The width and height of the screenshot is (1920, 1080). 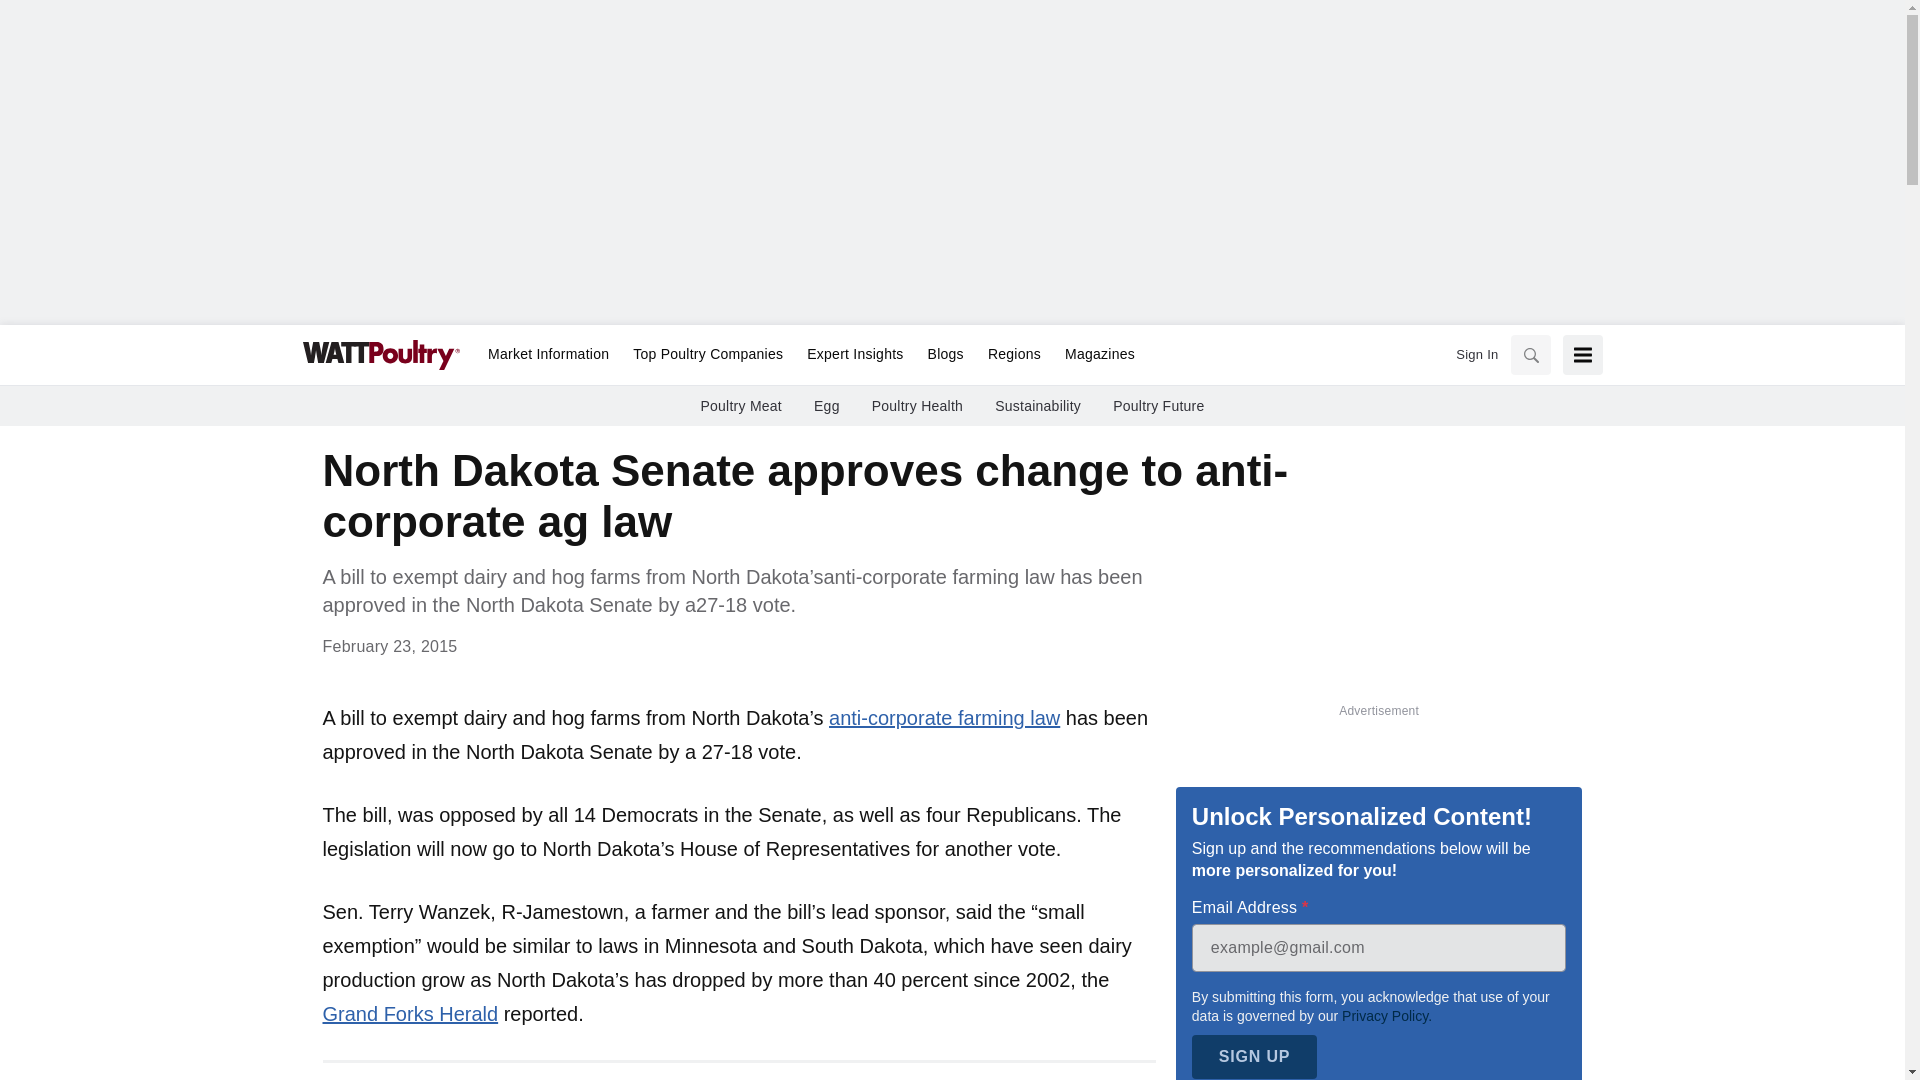 I want to click on anti-corporate farming law, so click(x=944, y=718).